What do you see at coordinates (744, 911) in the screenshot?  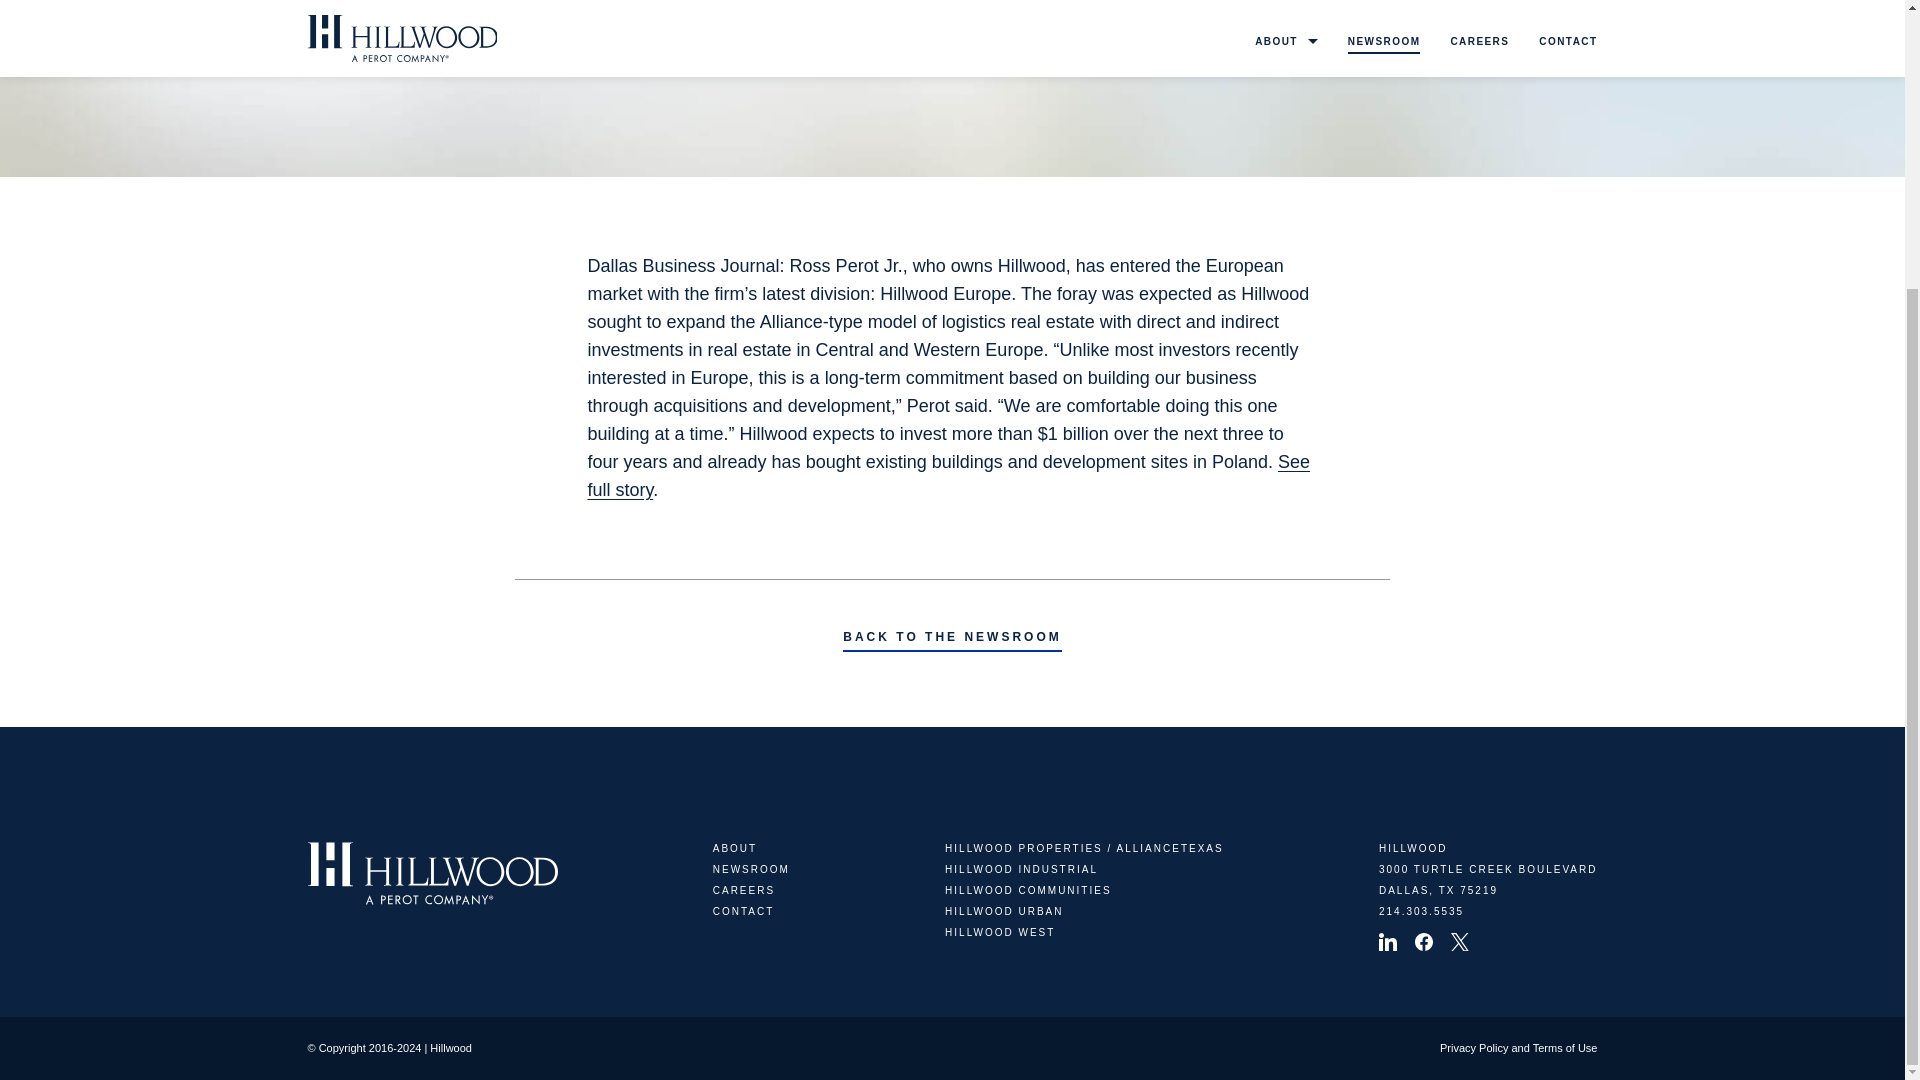 I see `CONTACT` at bounding box center [744, 911].